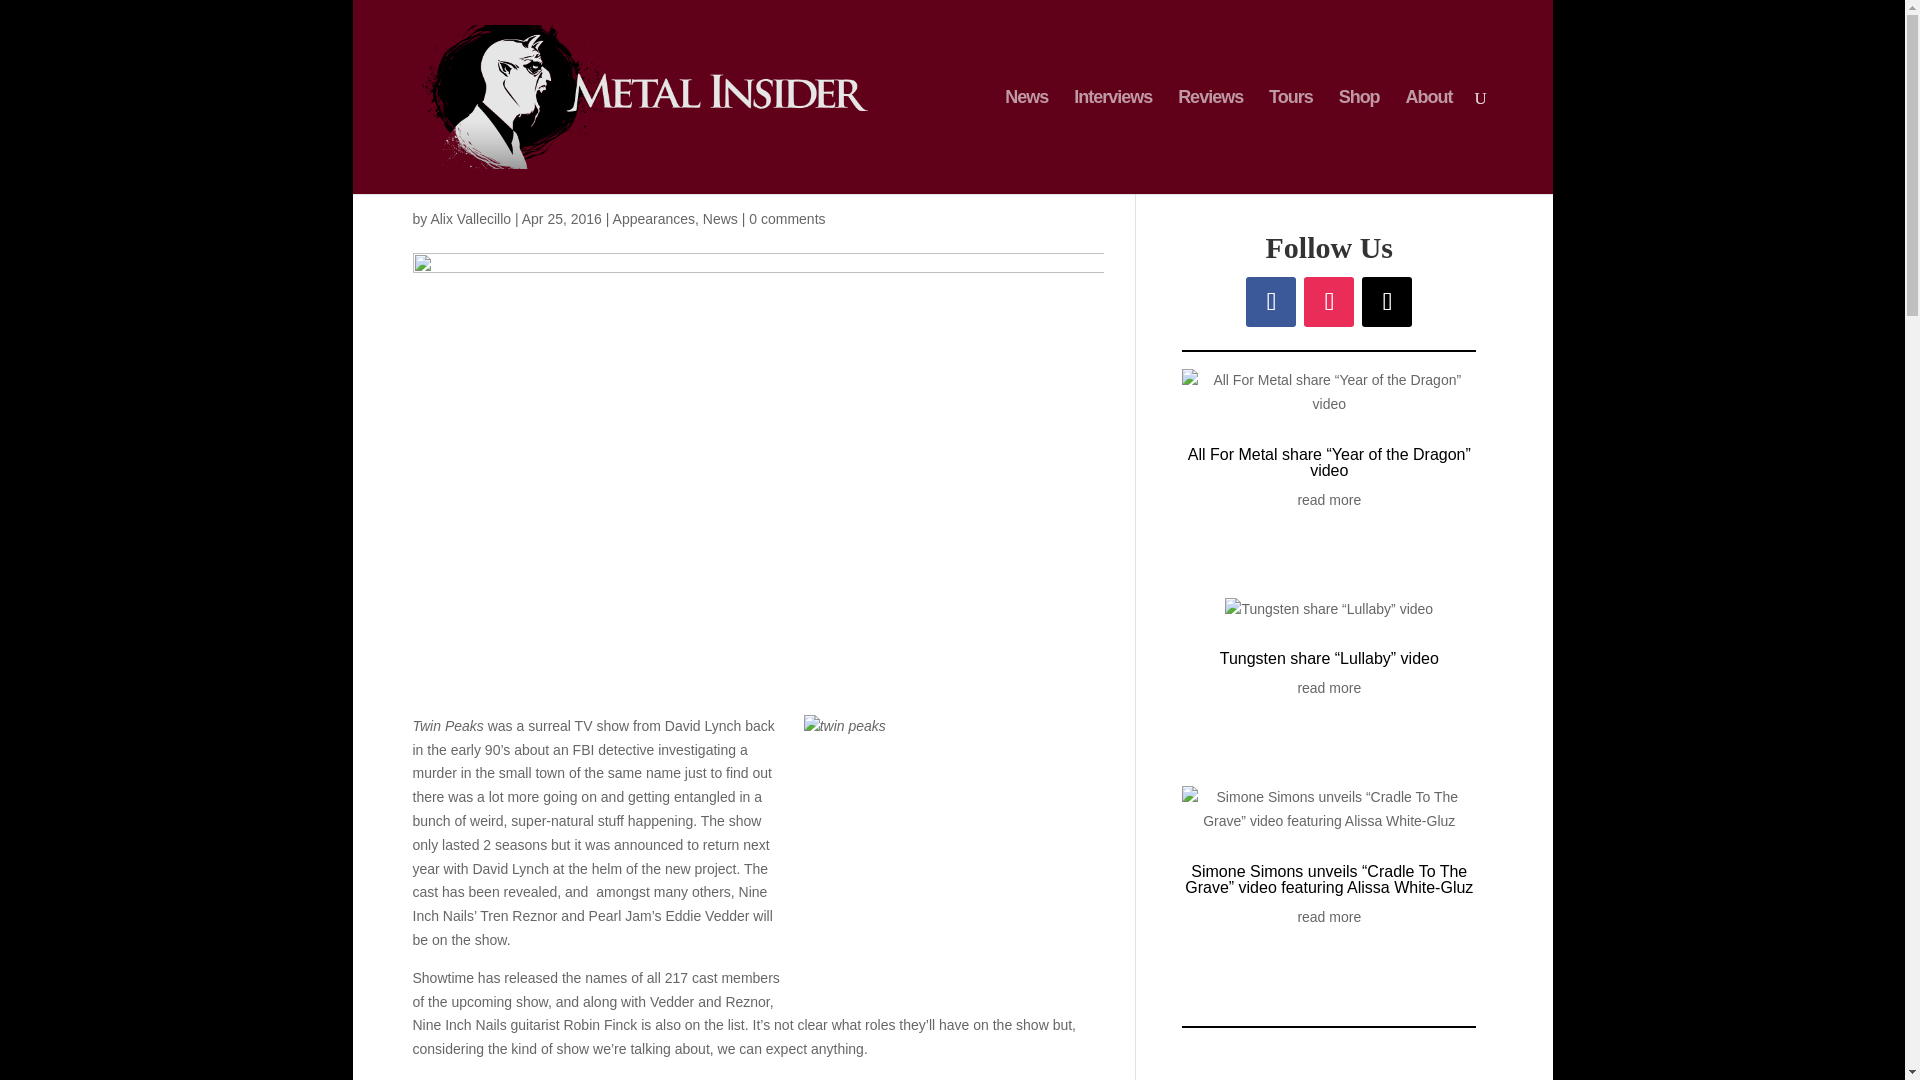 The image size is (1920, 1080). What do you see at coordinates (654, 218) in the screenshot?
I see `Appearances` at bounding box center [654, 218].